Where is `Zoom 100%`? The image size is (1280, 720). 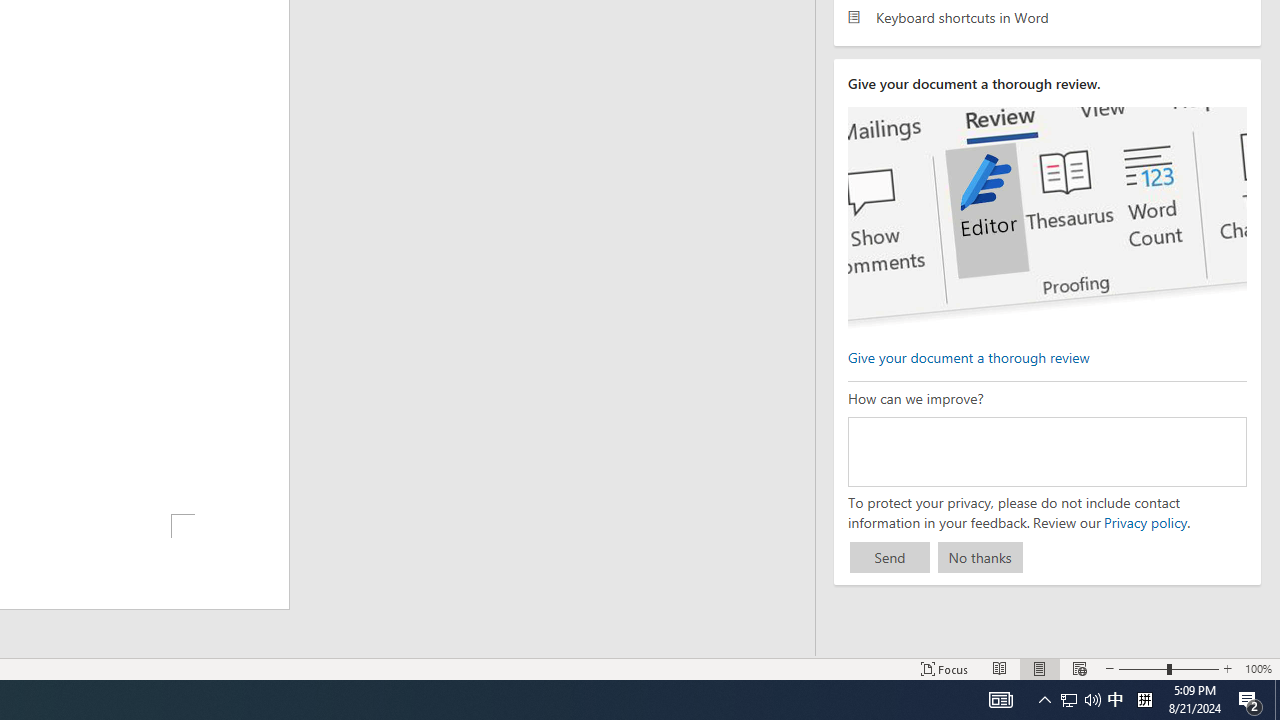 Zoom 100% is located at coordinates (1258, 668).